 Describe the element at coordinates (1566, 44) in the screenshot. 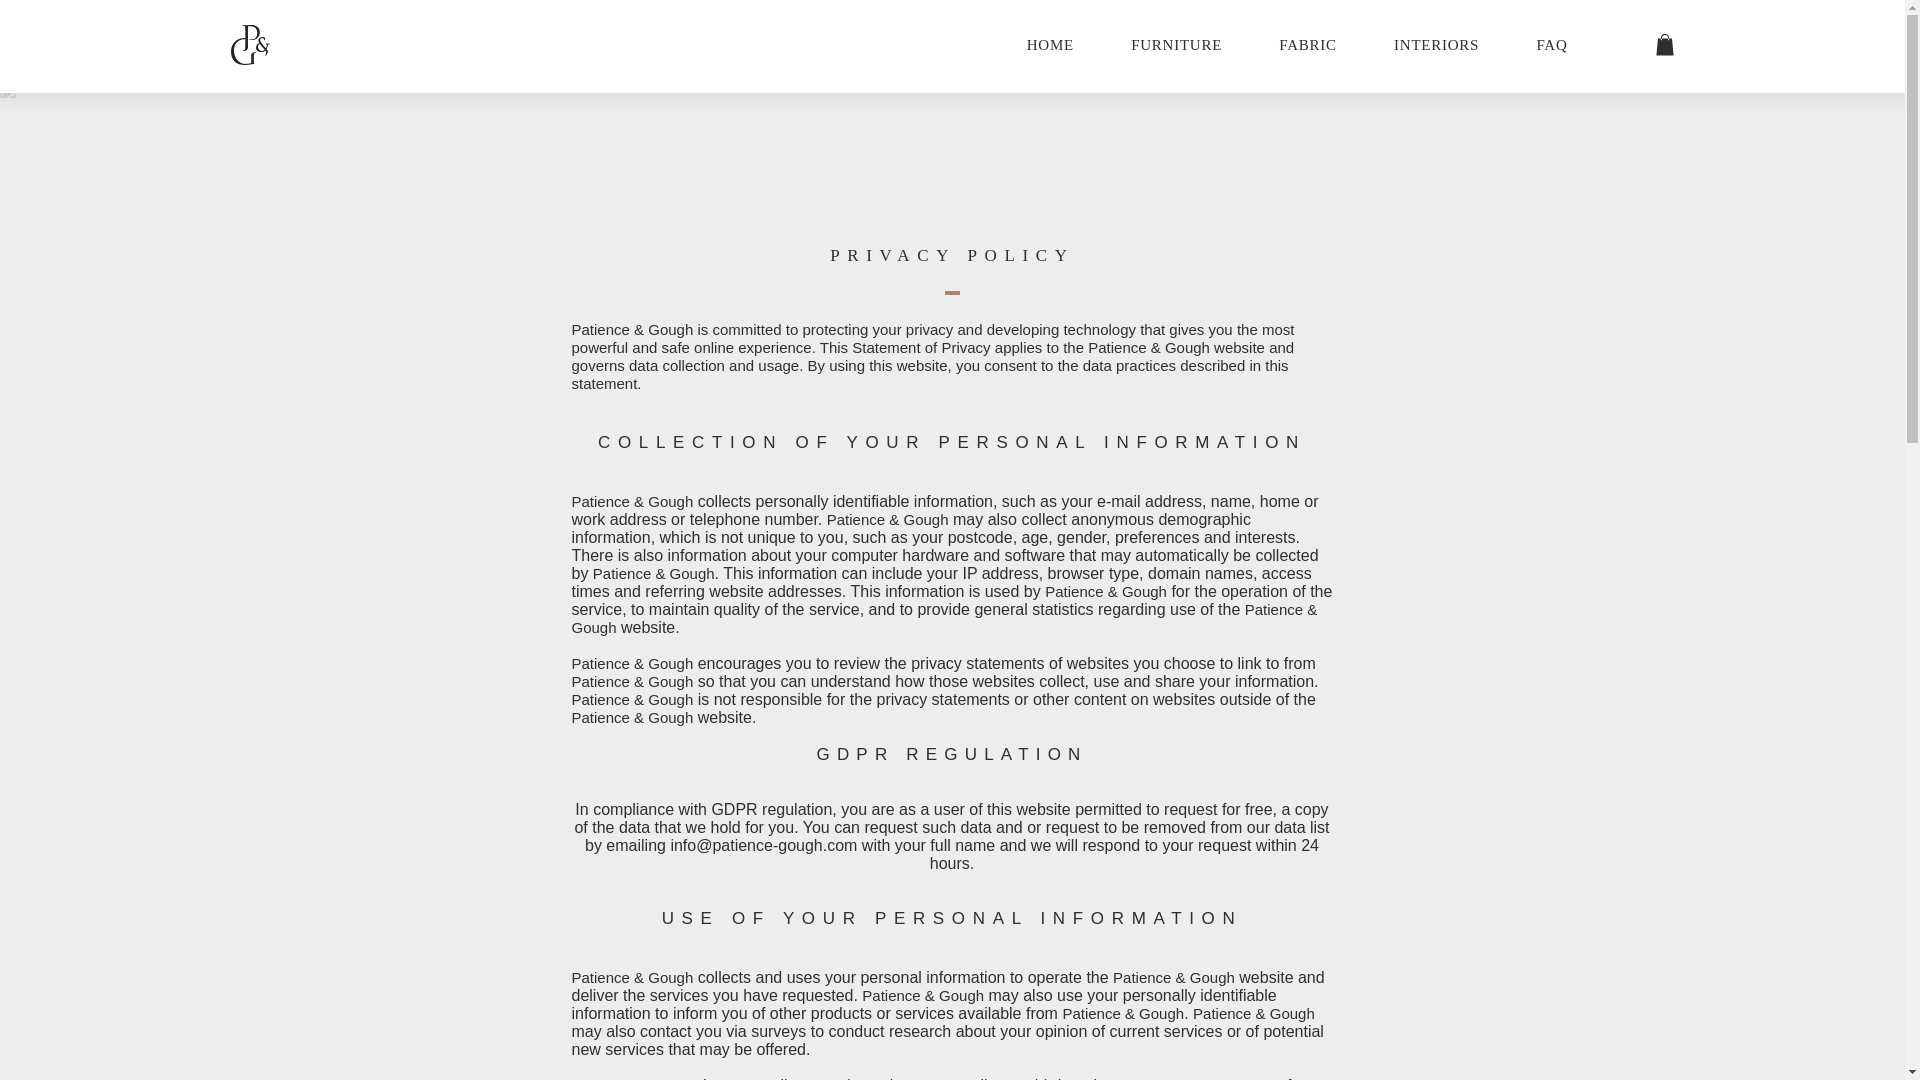

I see `FABRIC` at that location.